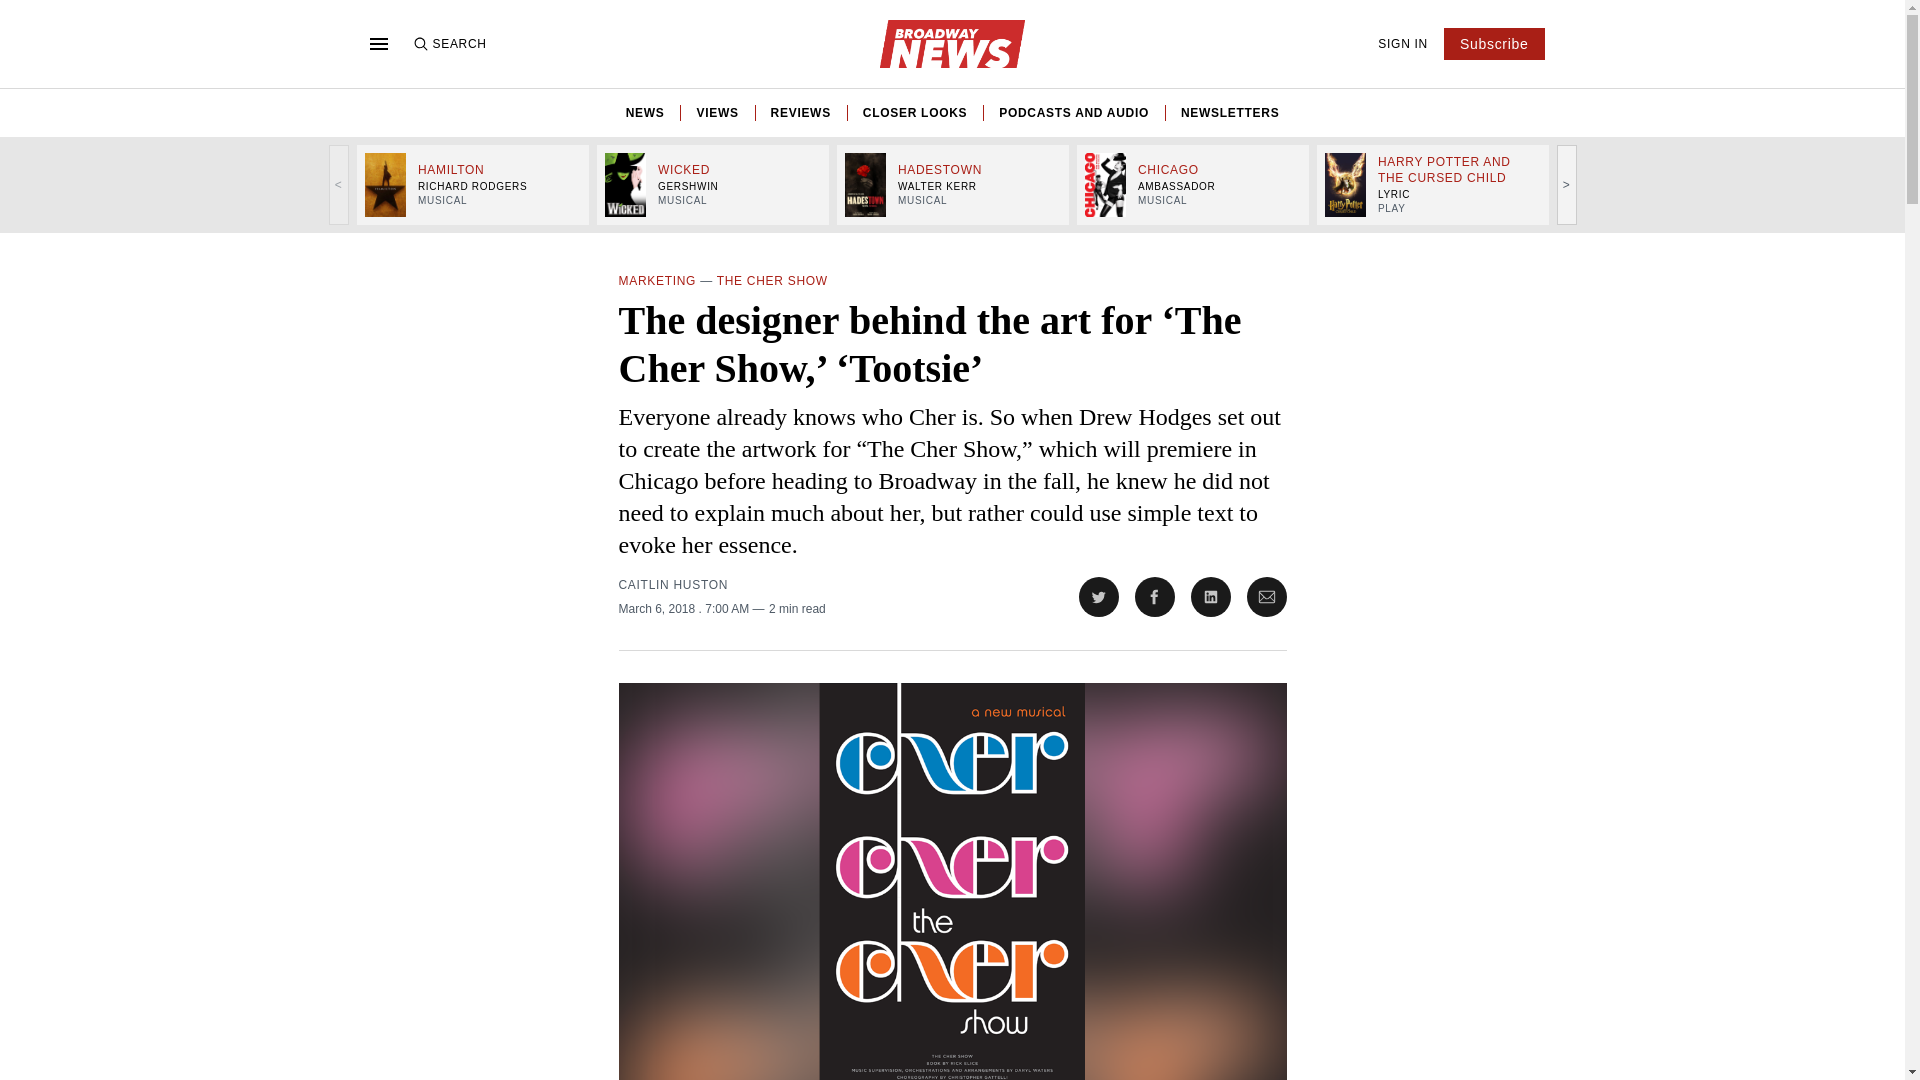  Describe the element at coordinates (644, 112) in the screenshot. I see `NEWS` at that location.